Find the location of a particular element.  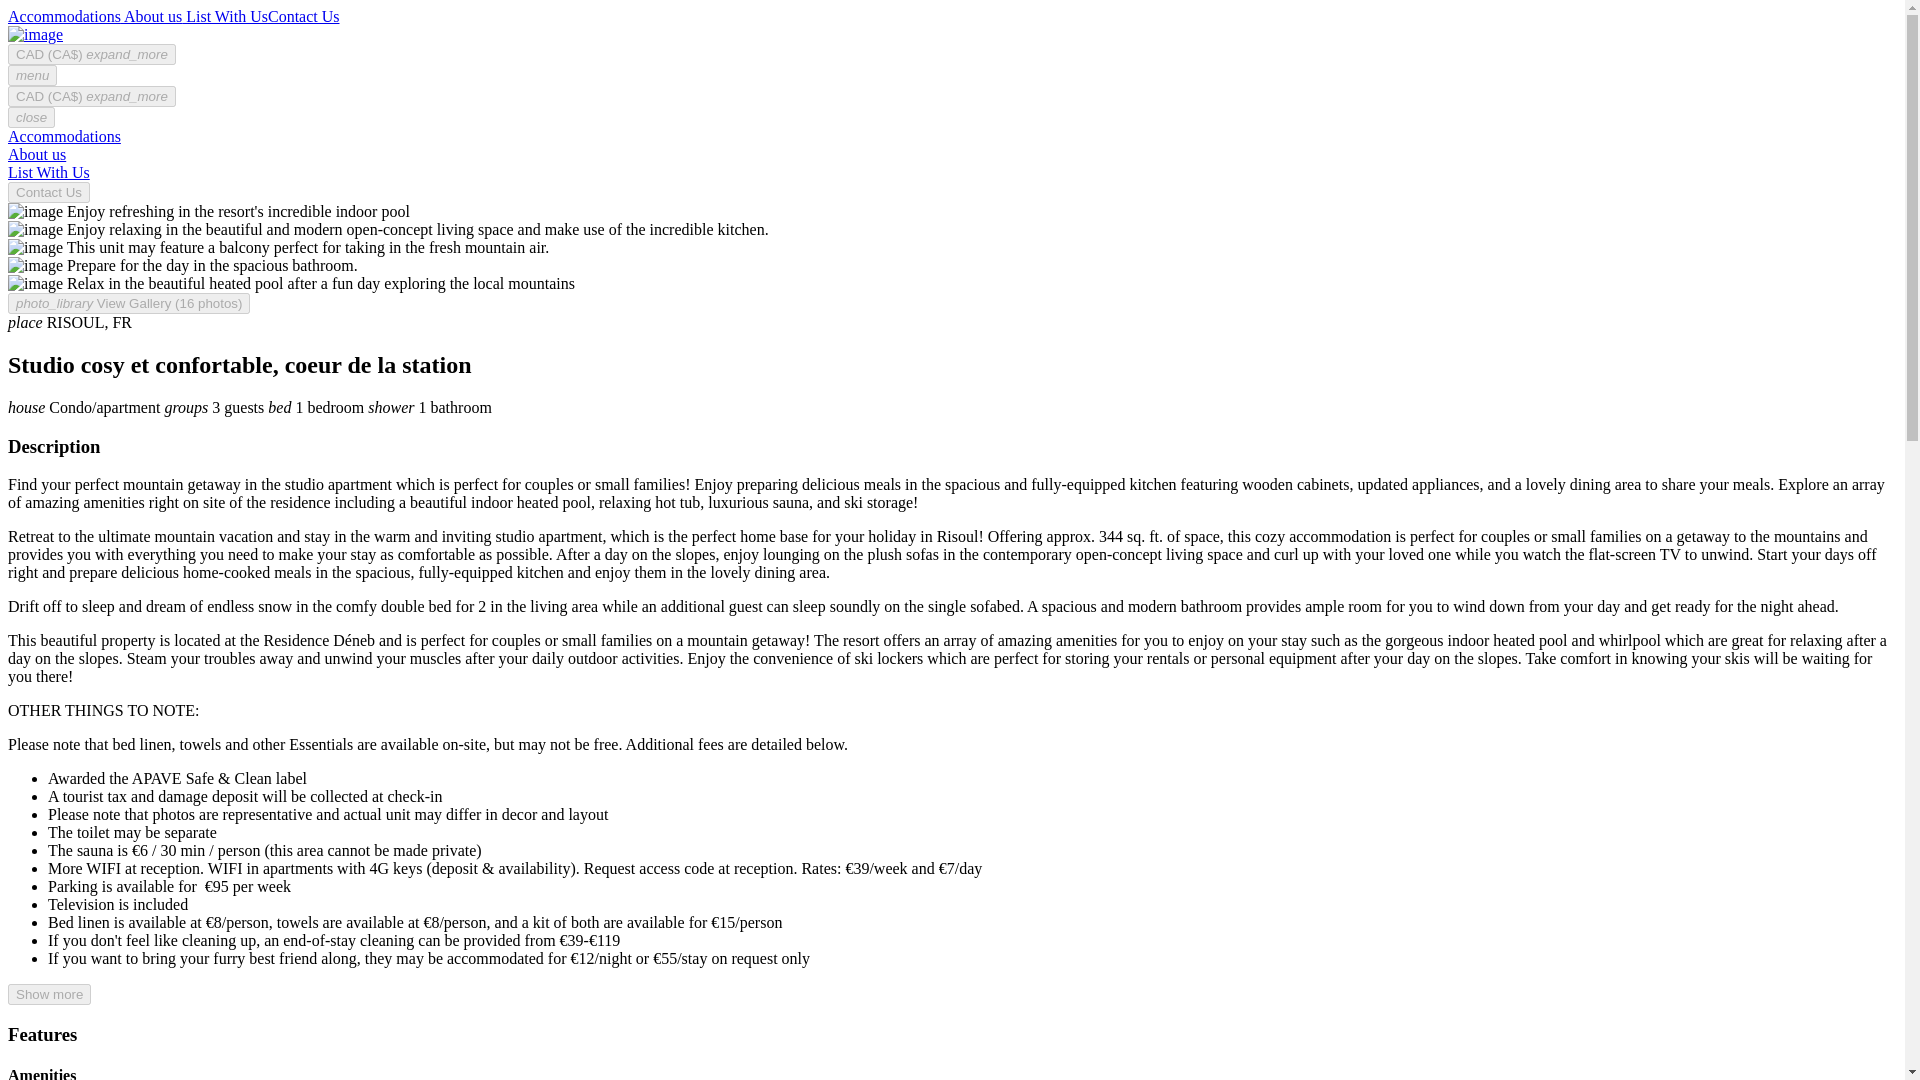

menu is located at coordinates (32, 75).